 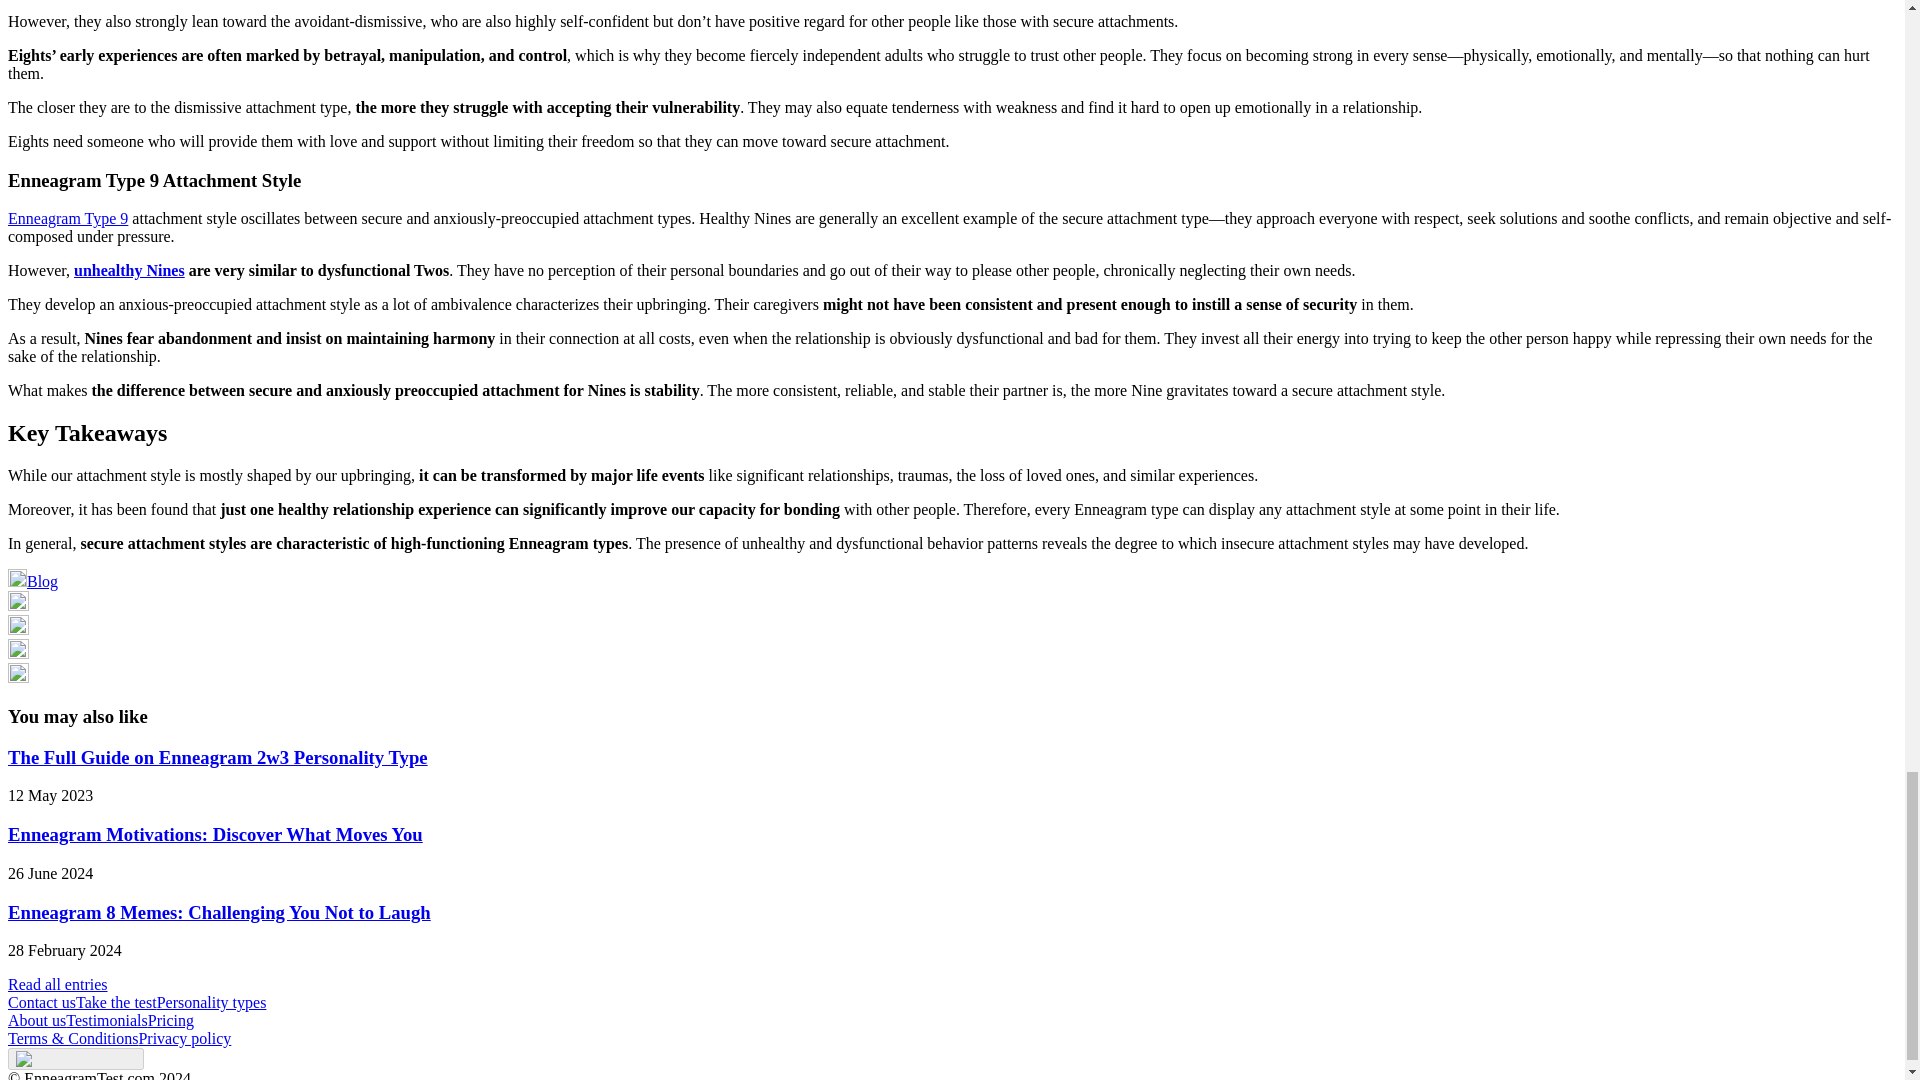 I want to click on Blog, so click(x=32, y=581).